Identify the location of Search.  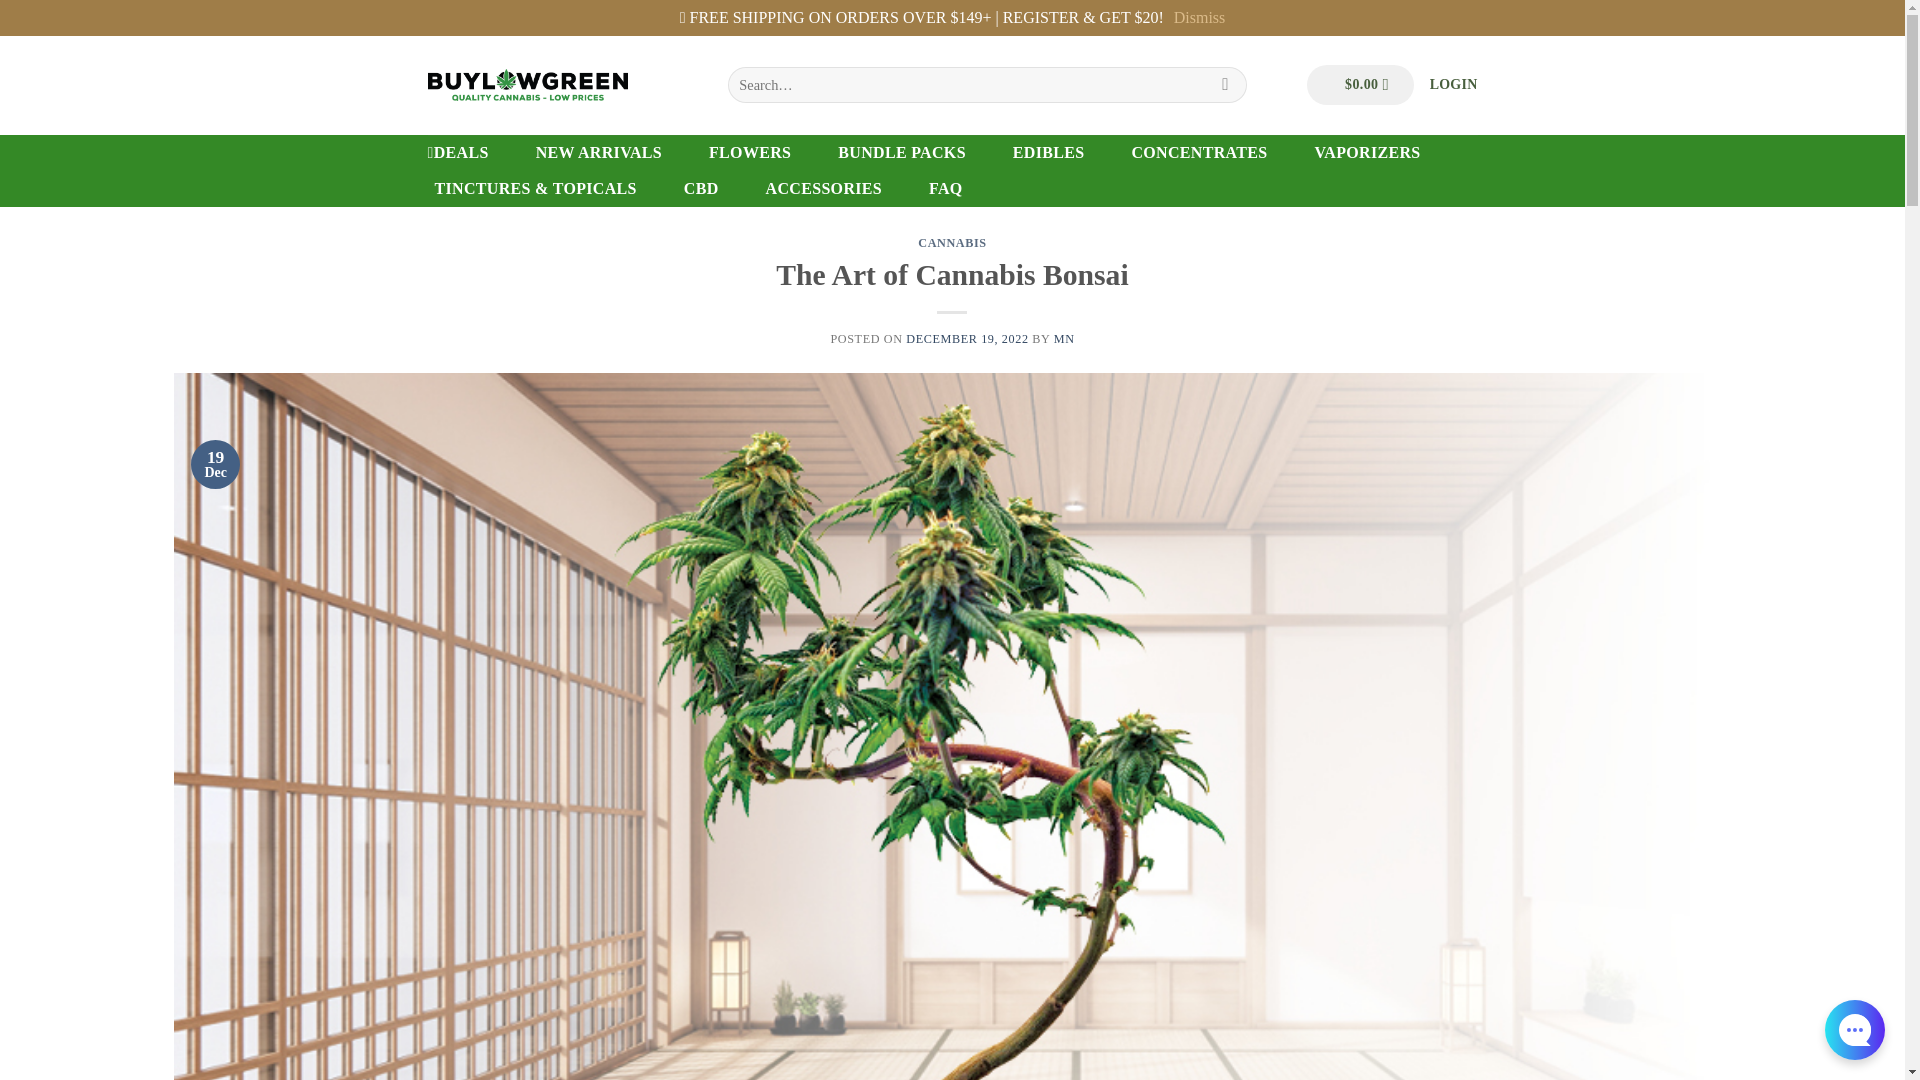
(1226, 84).